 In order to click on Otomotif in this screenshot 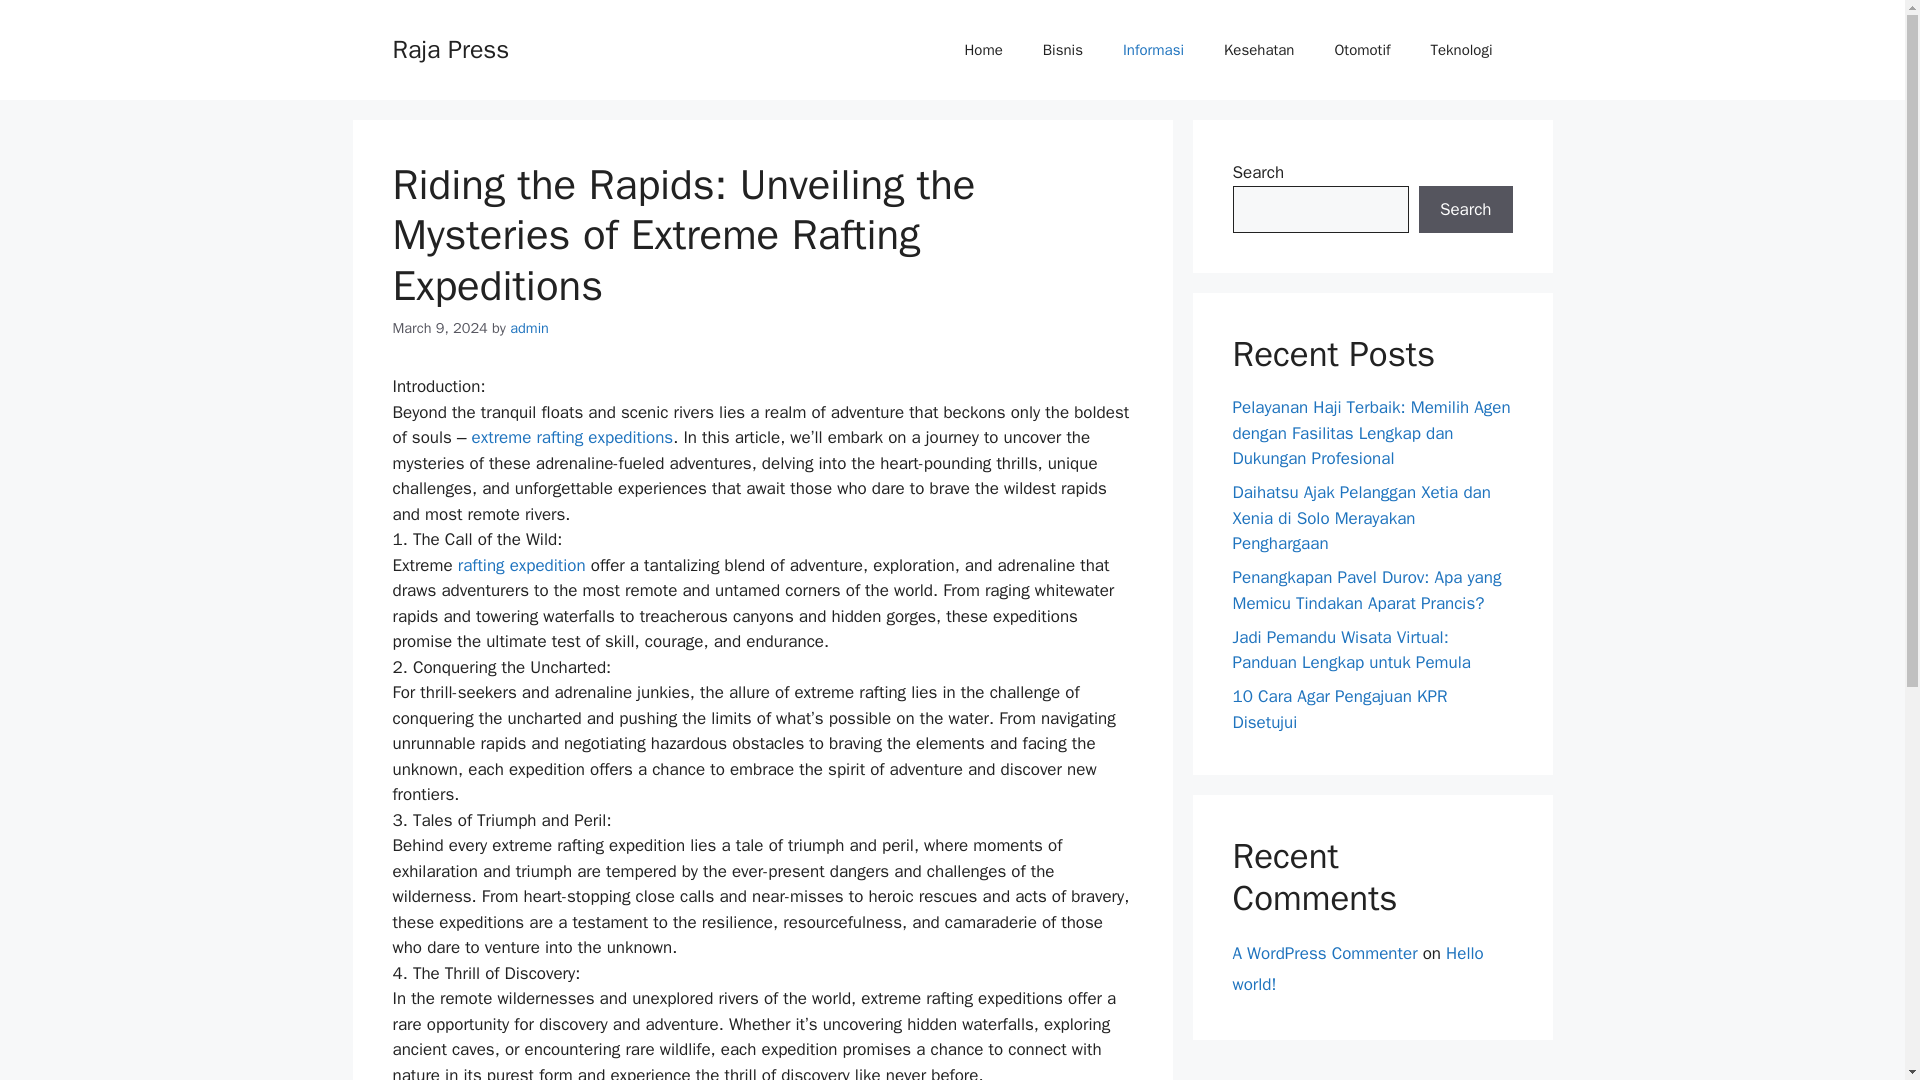, I will do `click(1361, 50)`.